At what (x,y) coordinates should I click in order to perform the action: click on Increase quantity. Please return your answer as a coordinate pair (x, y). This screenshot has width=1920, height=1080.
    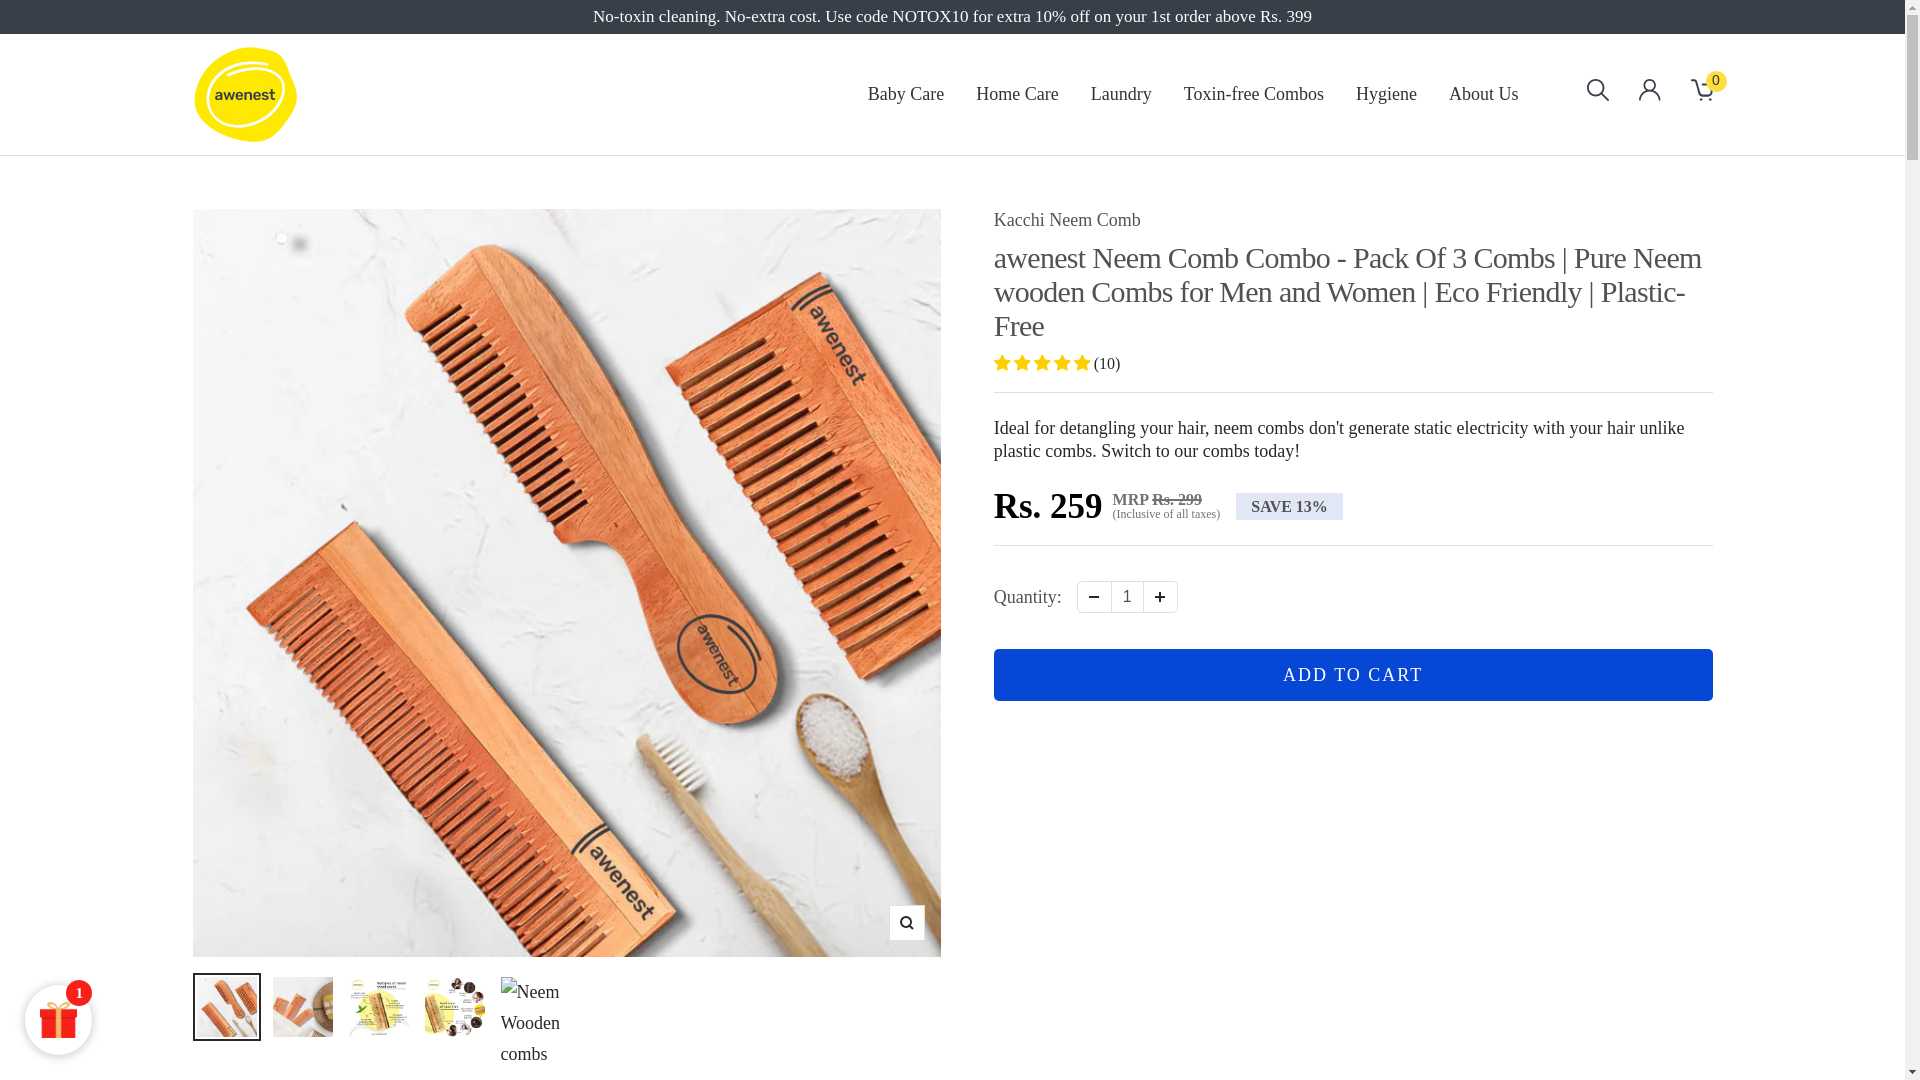
    Looking at the image, I should click on (1160, 597).